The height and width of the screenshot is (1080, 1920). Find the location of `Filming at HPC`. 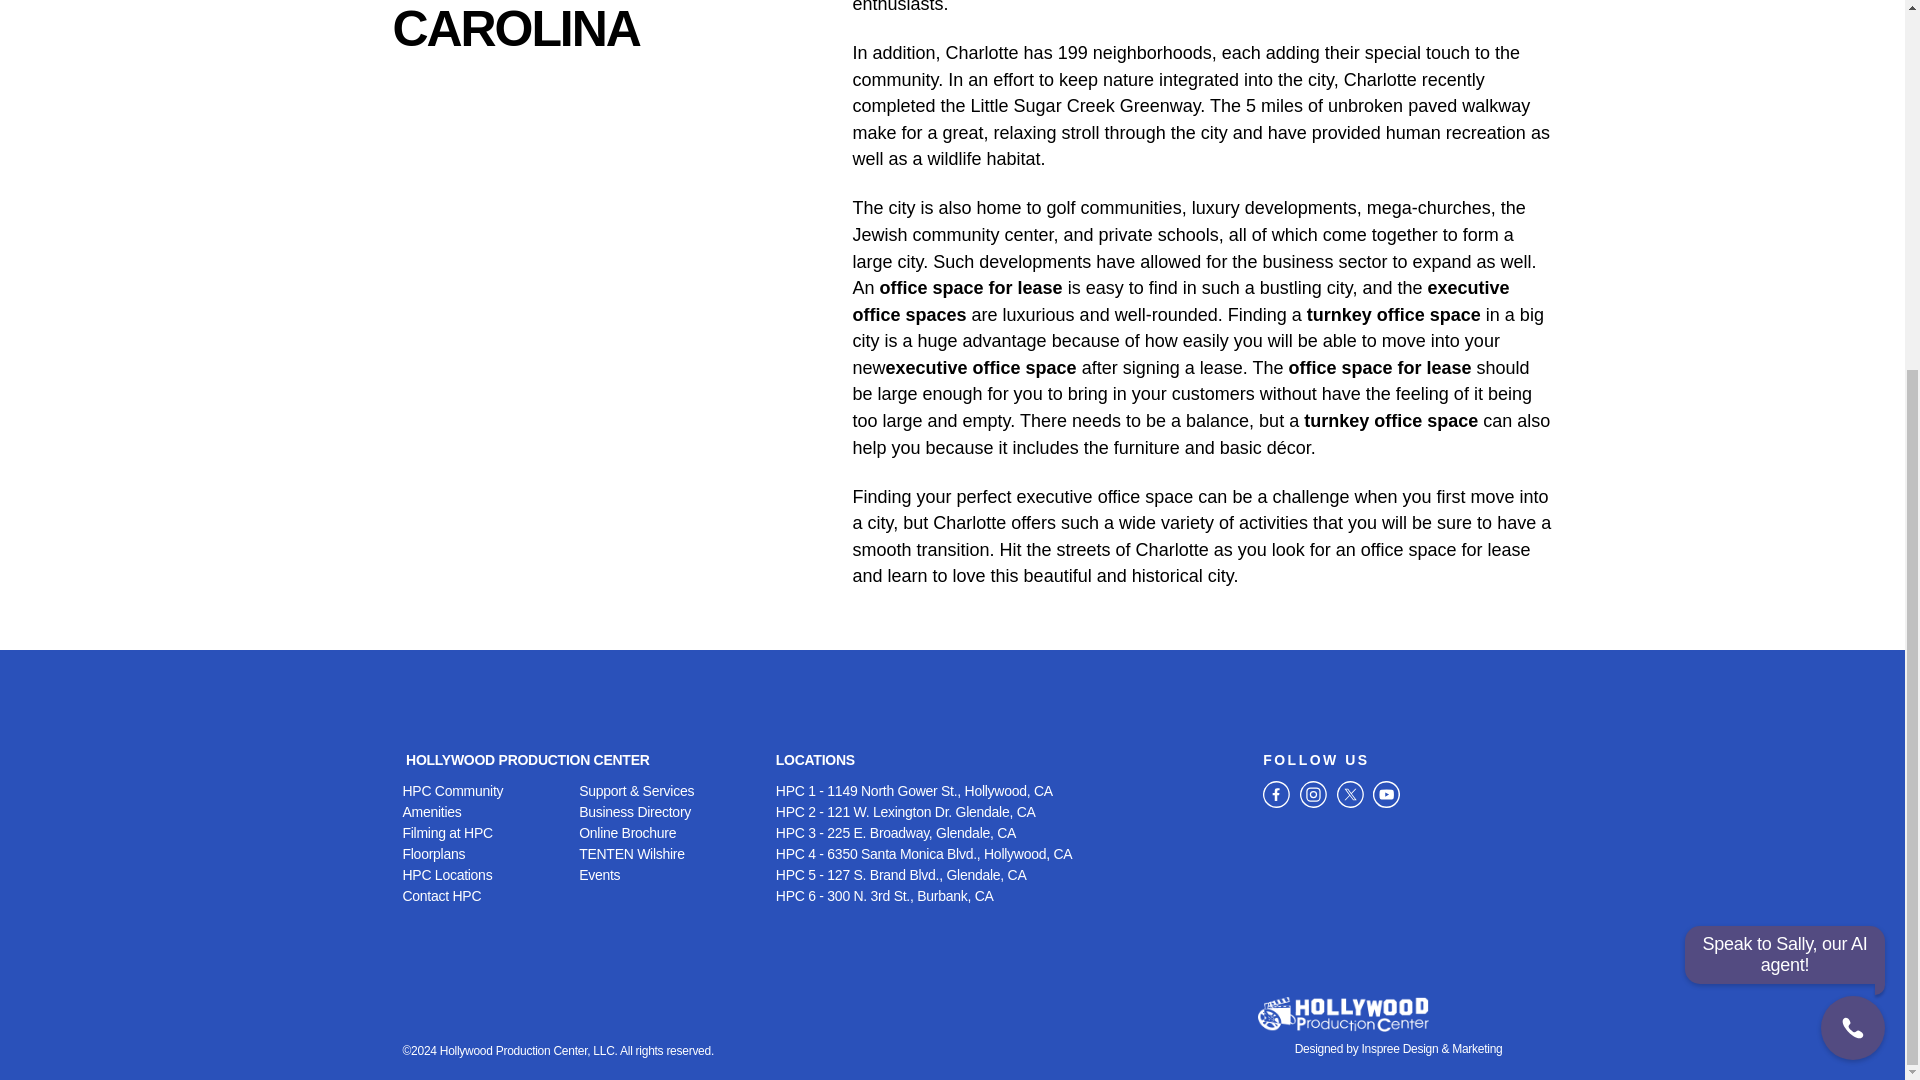

Filming at HPC is located at coordinates (490, 832).